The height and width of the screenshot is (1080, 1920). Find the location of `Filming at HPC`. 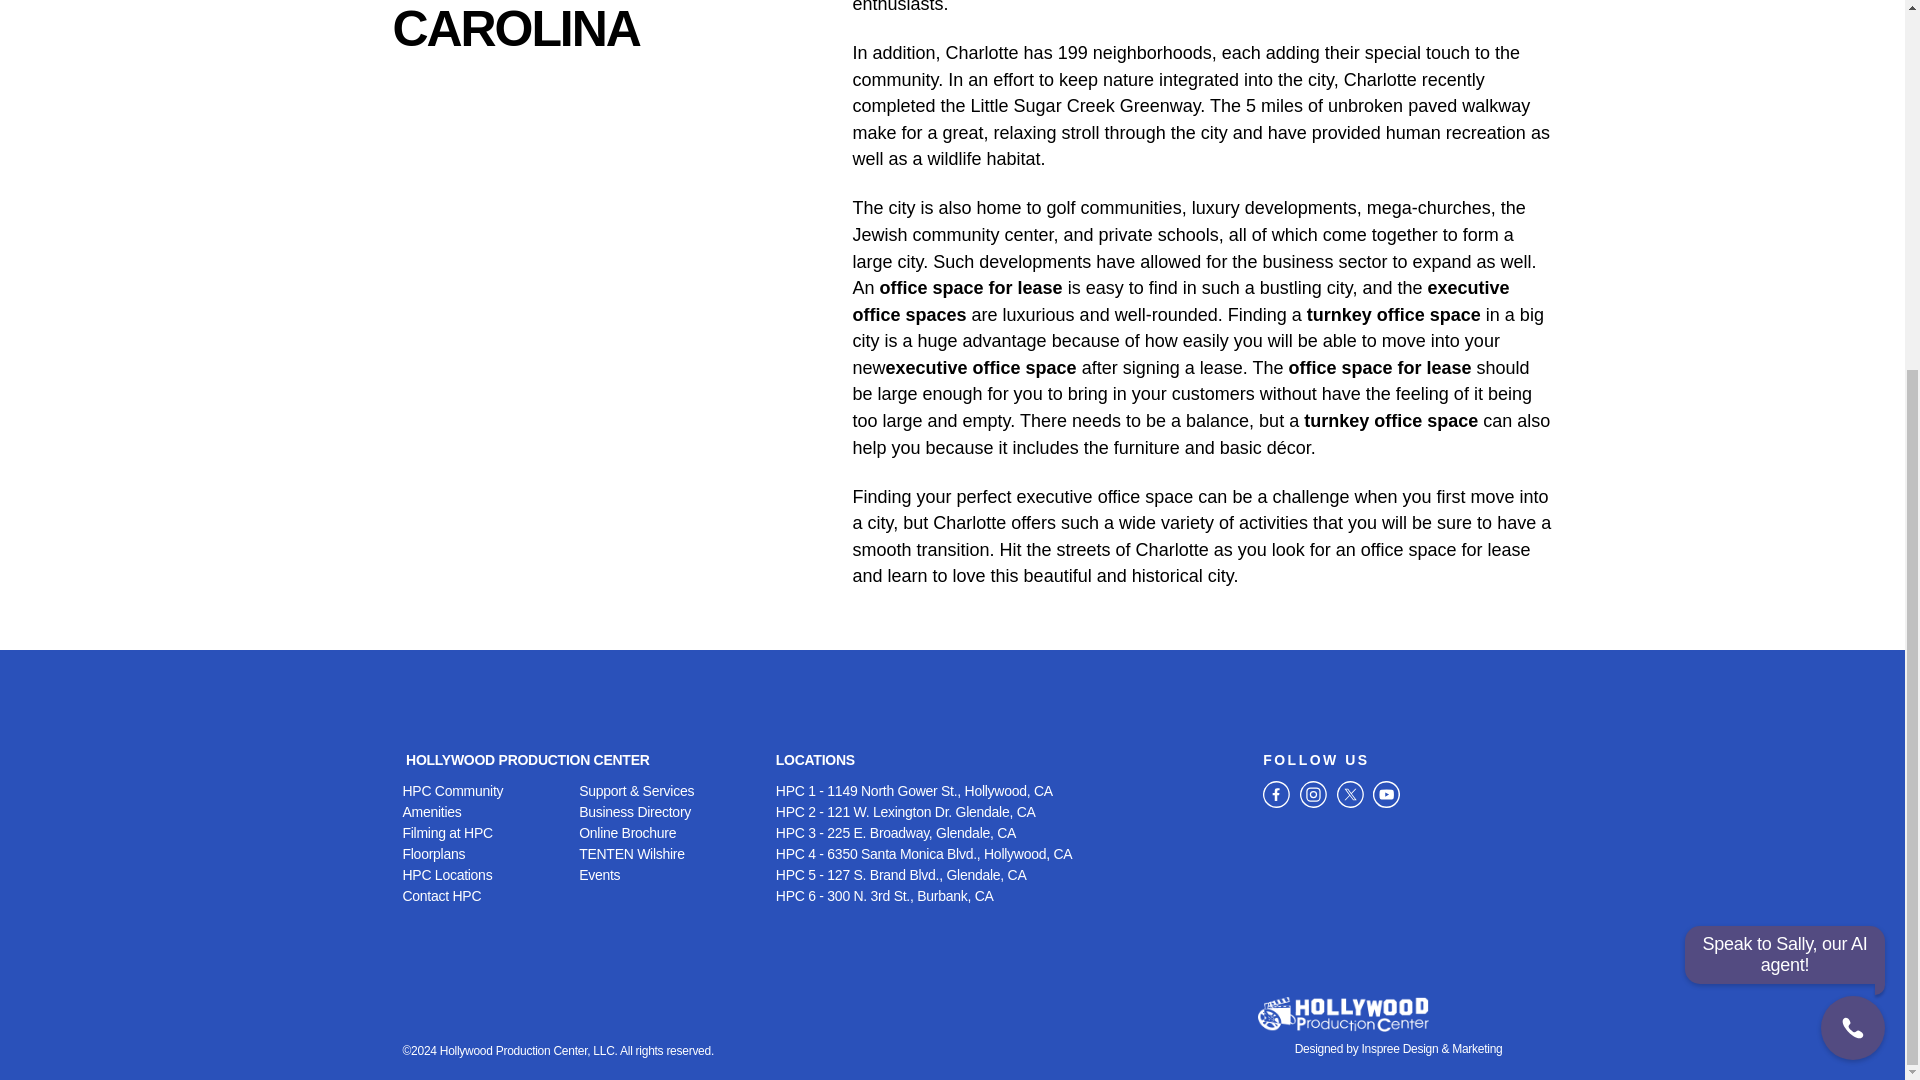

Filming at HPC is located at coordinates (490, 832).